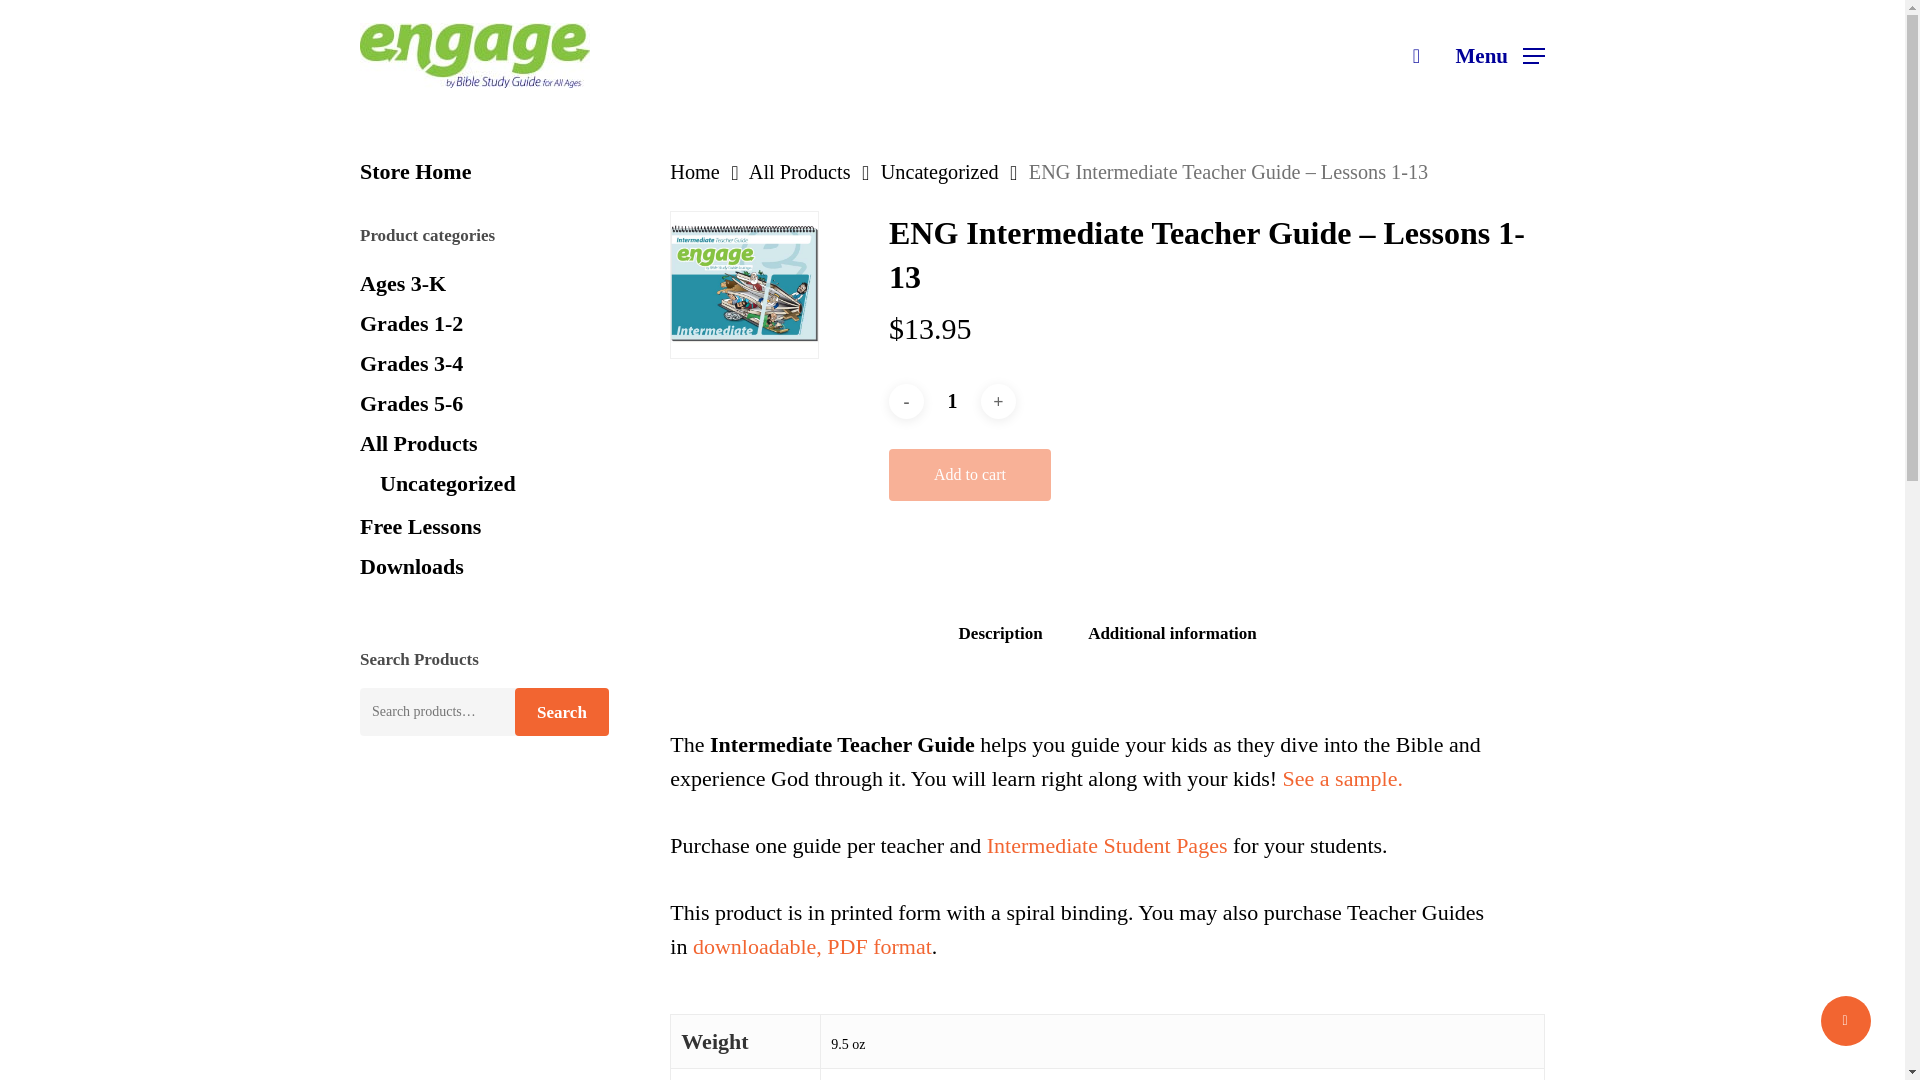  What do you see at coordinates (484, 364) in the screenshot?
I see `Grades 3-4` at bounding box center [484, 364].